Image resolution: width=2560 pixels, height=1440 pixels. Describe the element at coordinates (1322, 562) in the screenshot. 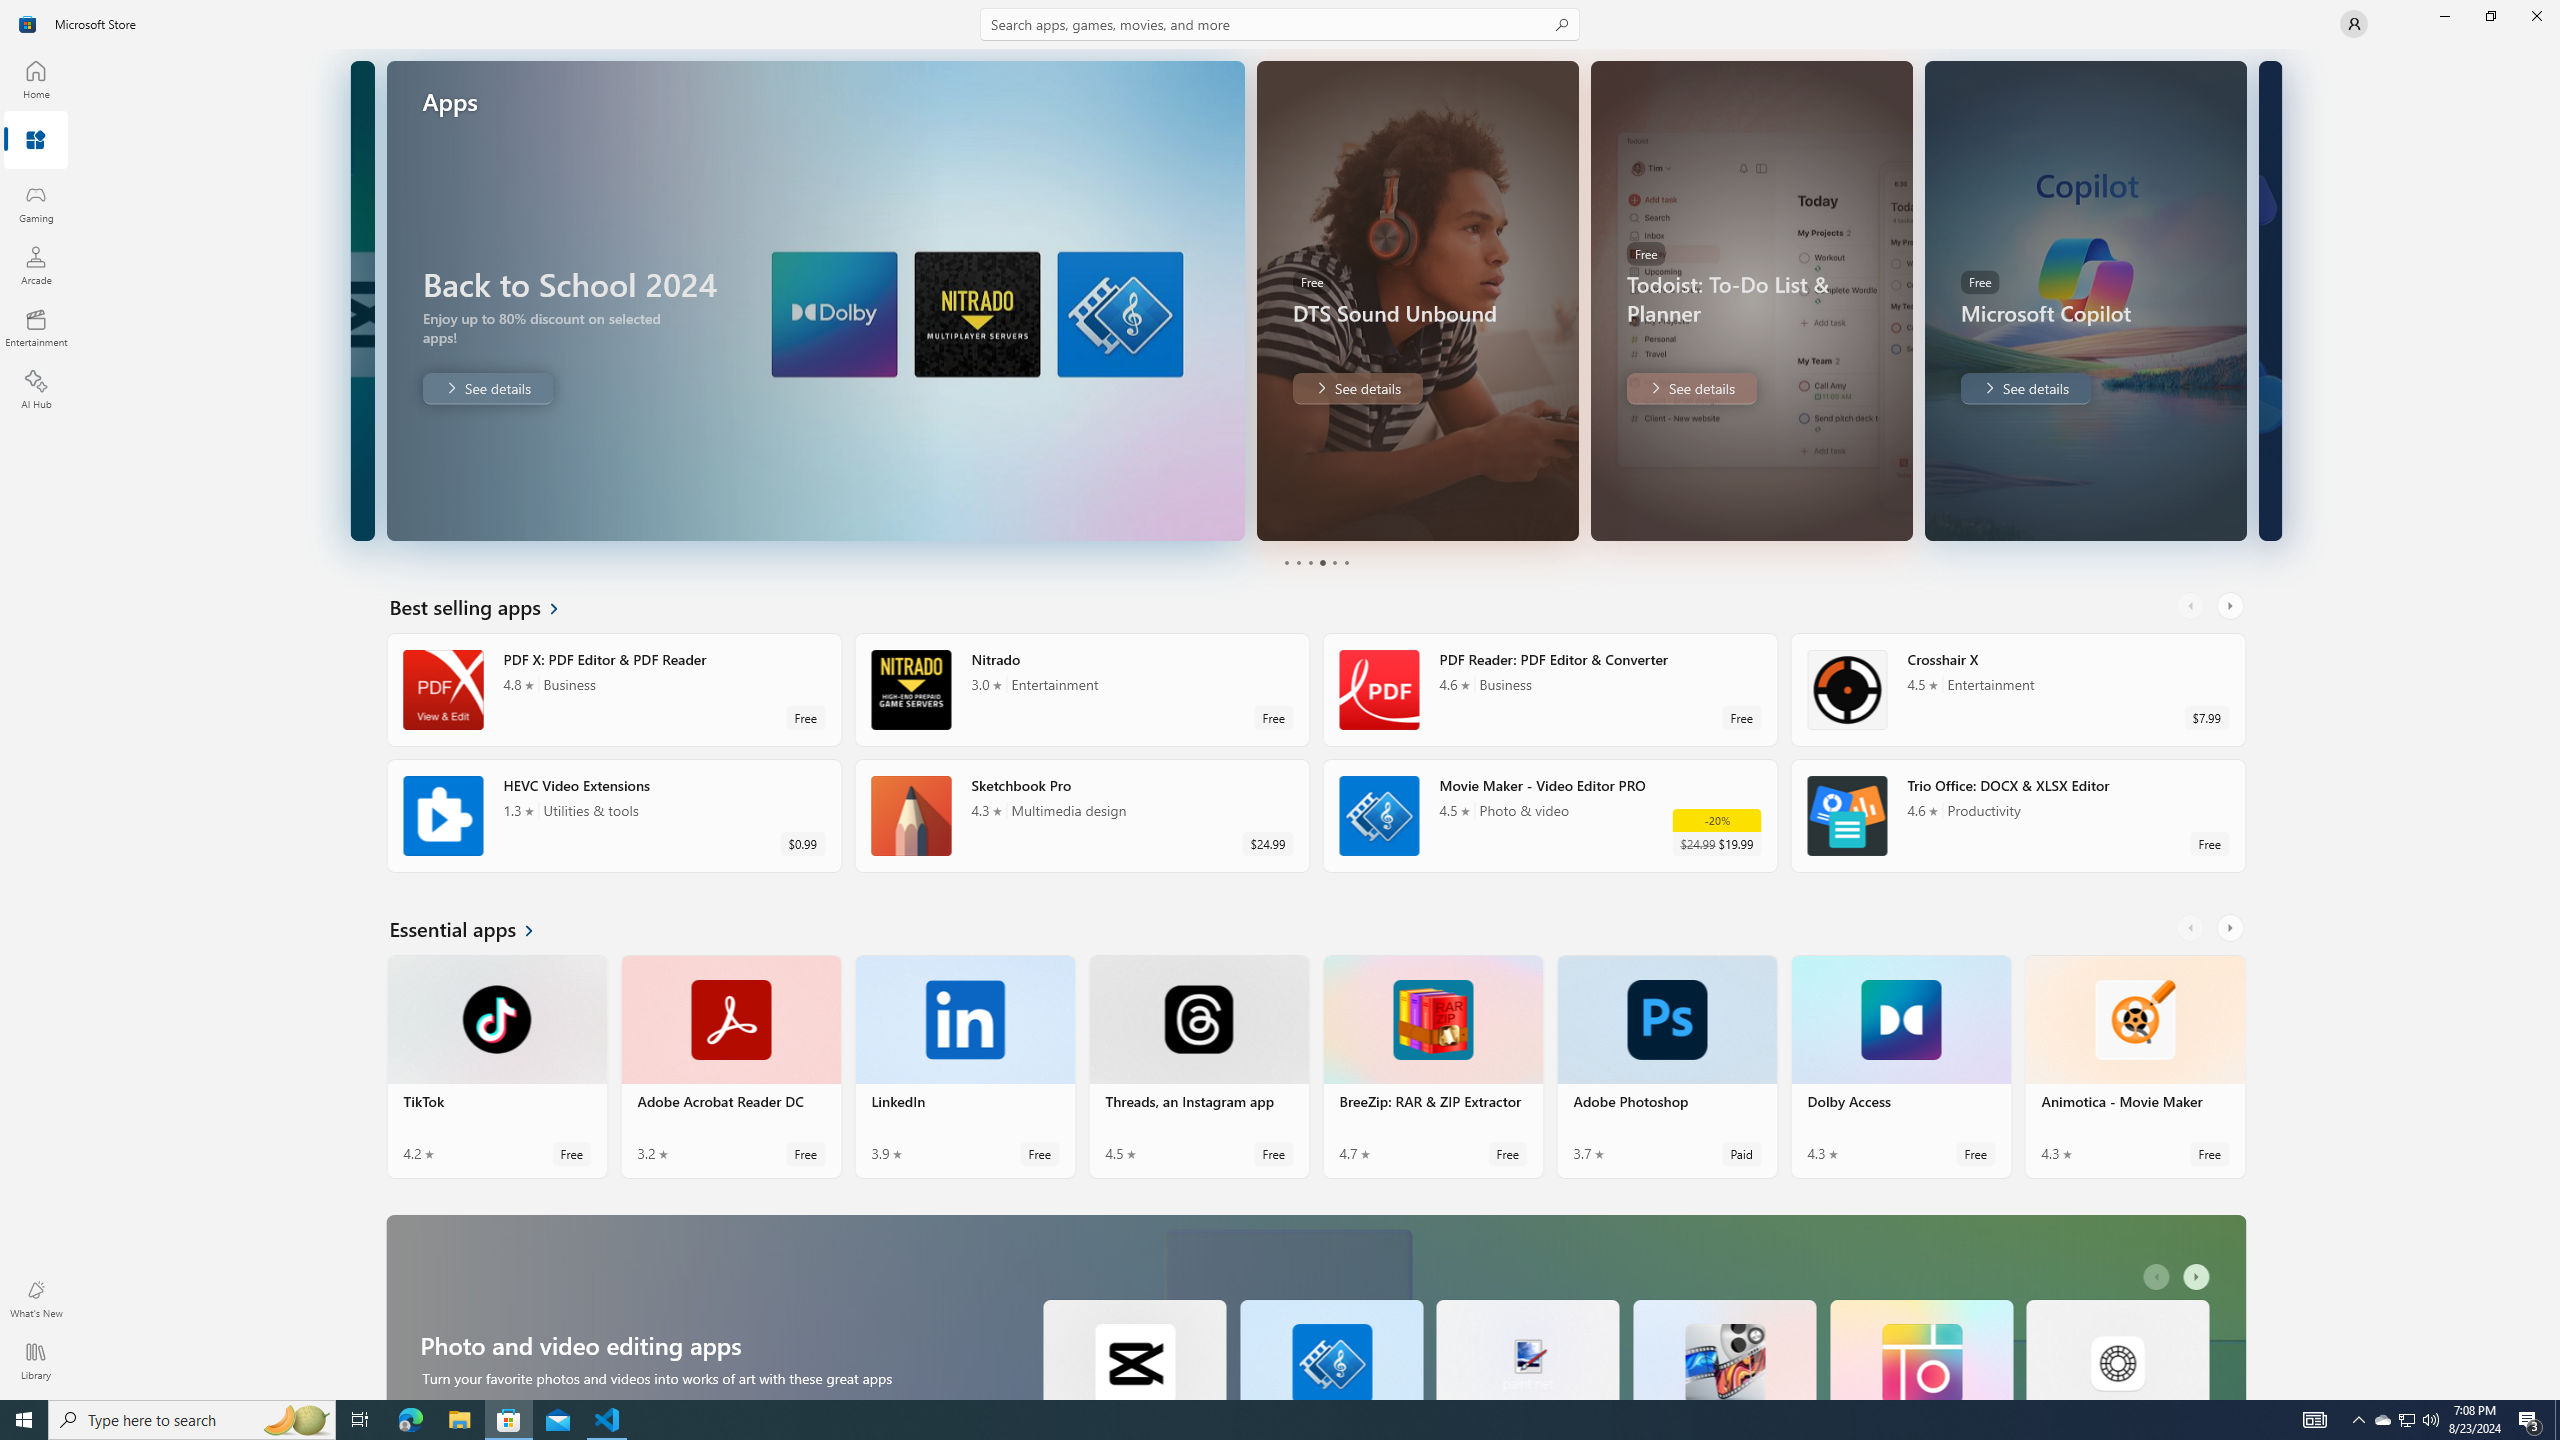

I see `Page 4` at that location.